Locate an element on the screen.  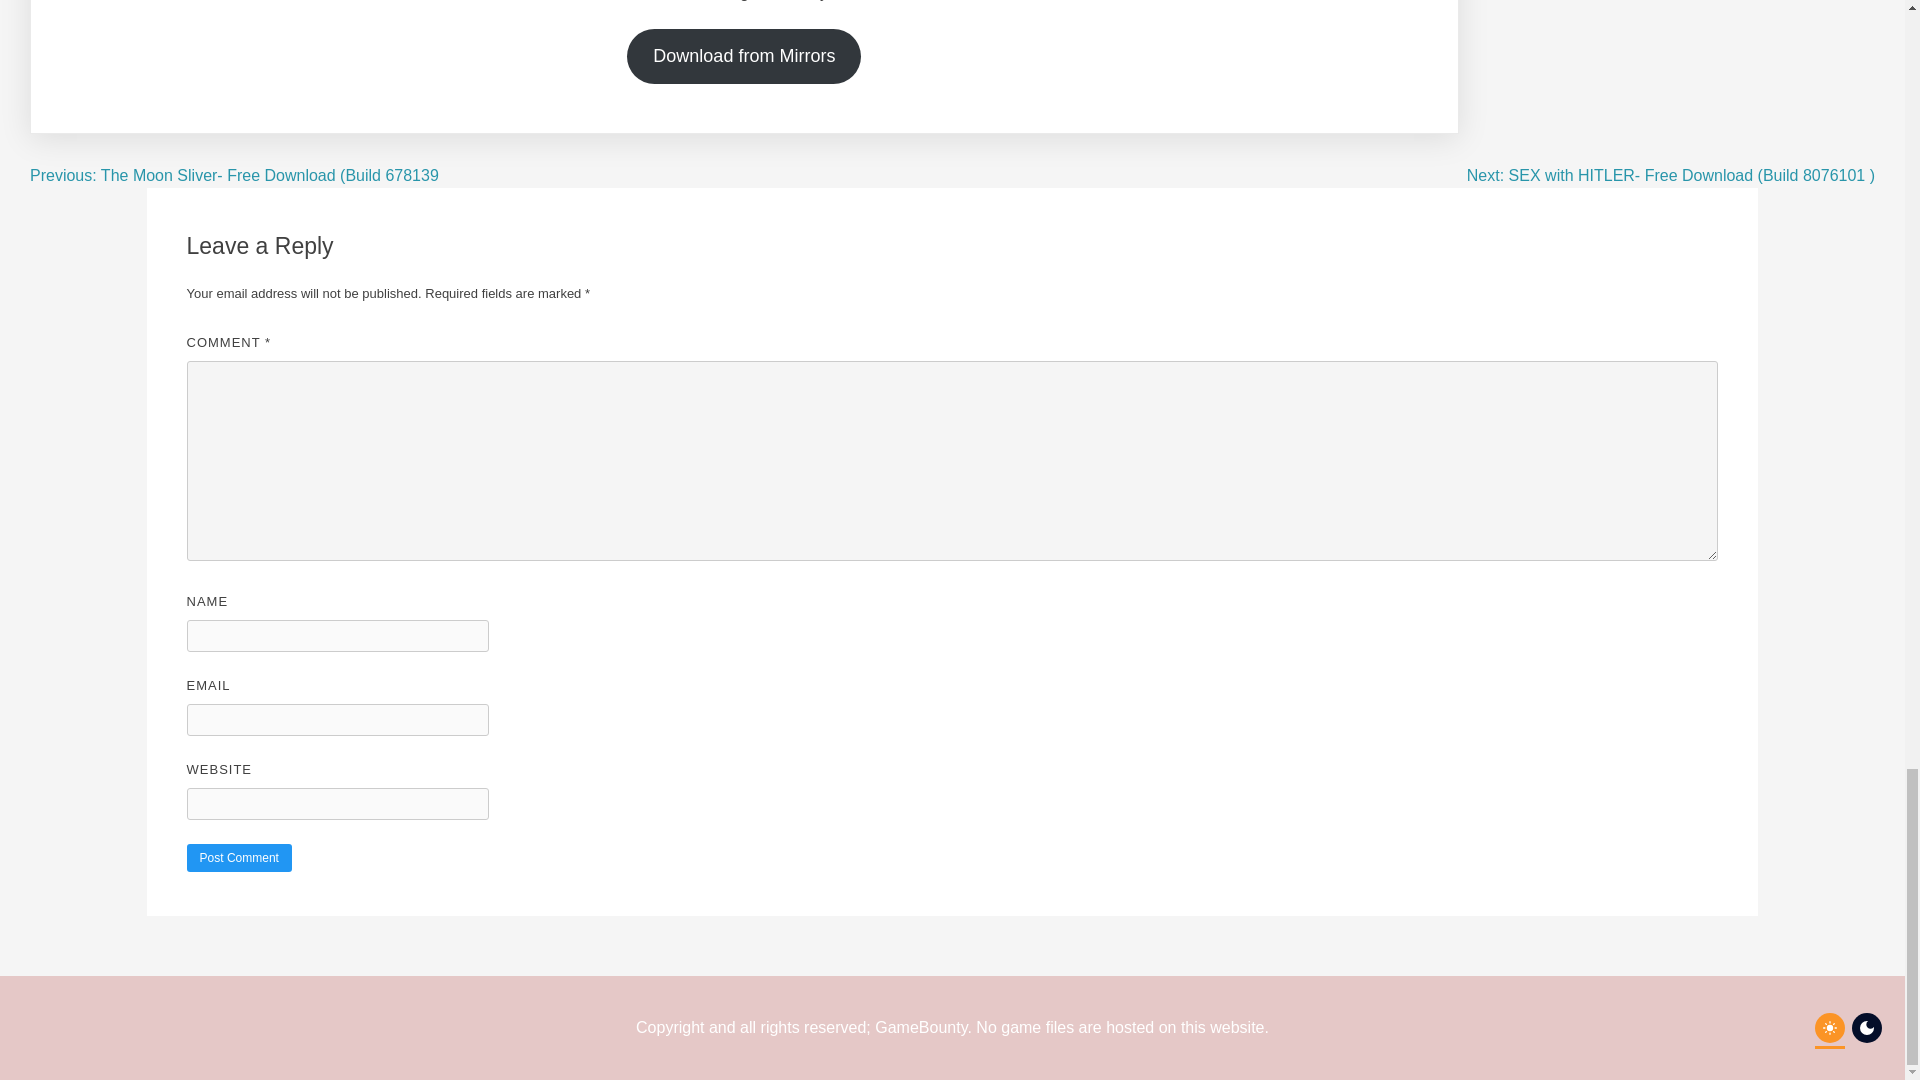
Post Comment is located at coordinates (238, 857).